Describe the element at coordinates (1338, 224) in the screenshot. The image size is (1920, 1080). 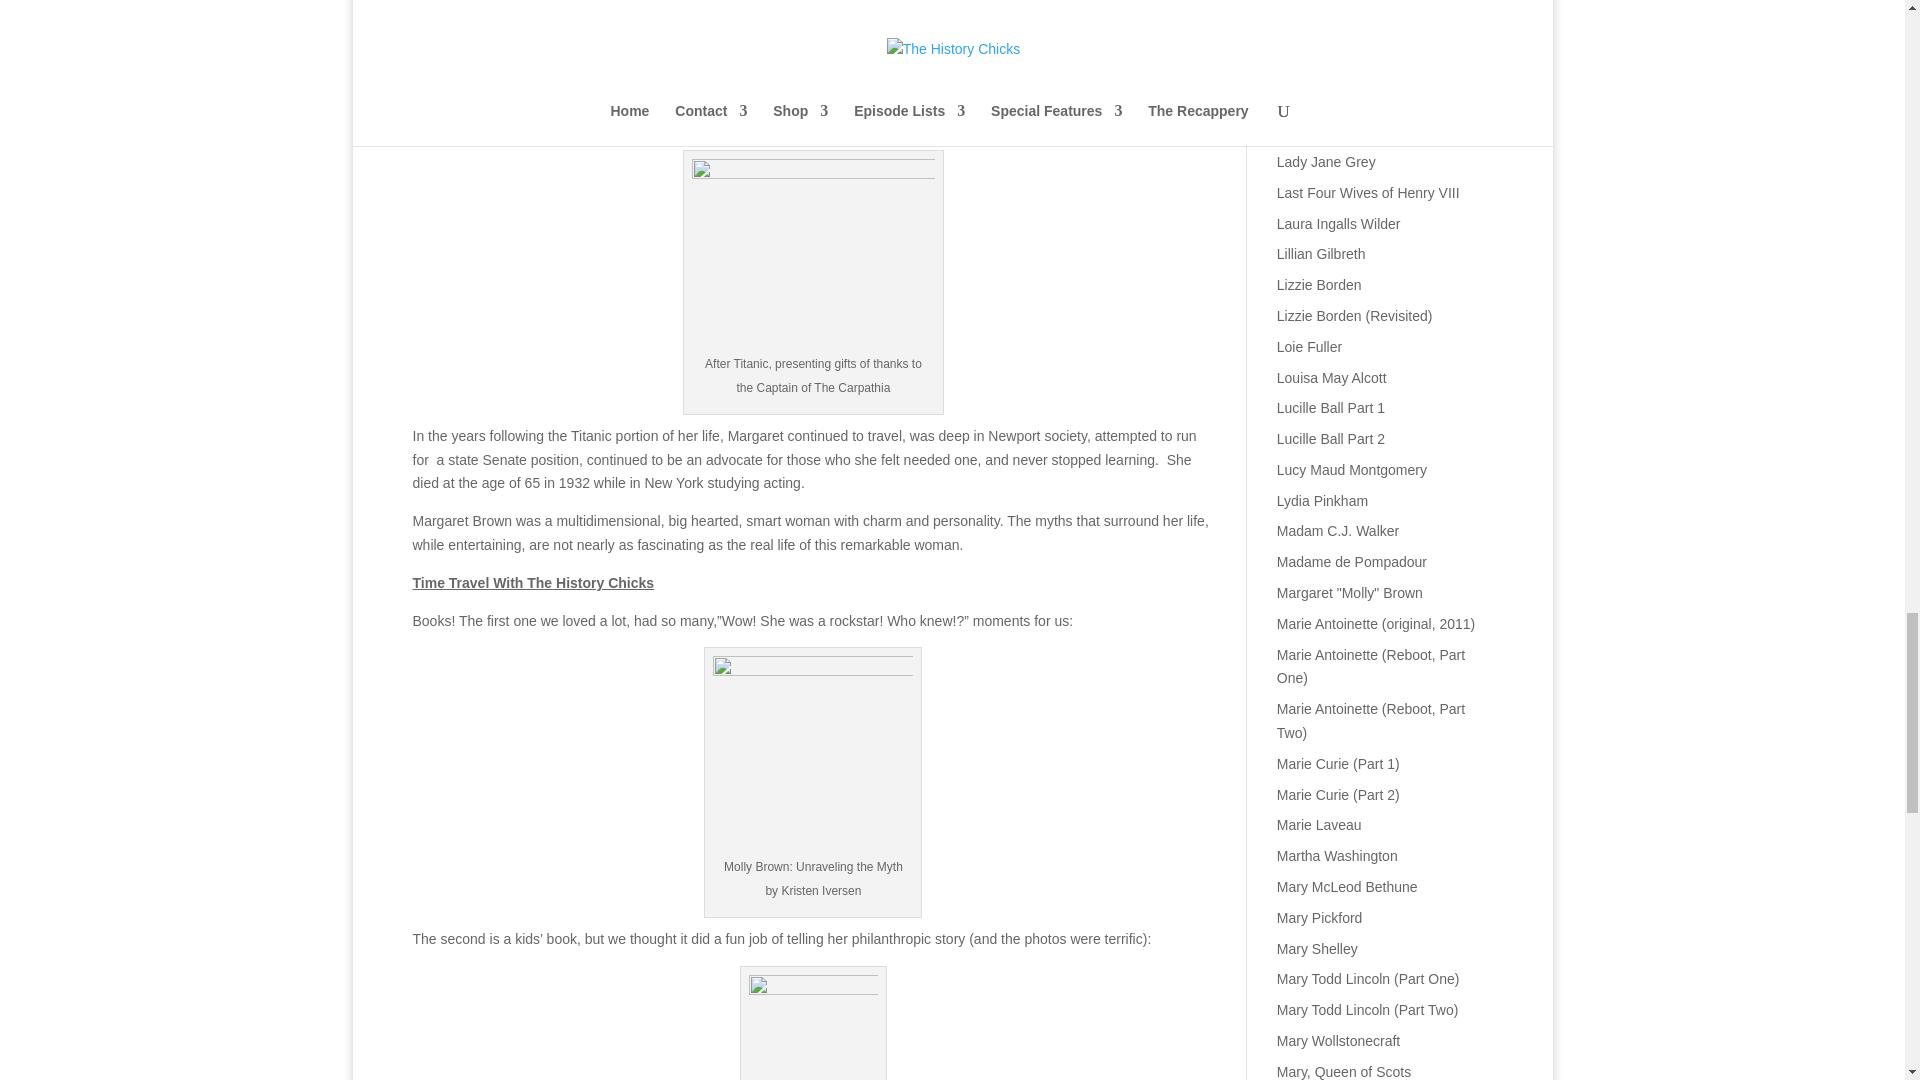
I see `What a sweet sunbonnet!` at that location.